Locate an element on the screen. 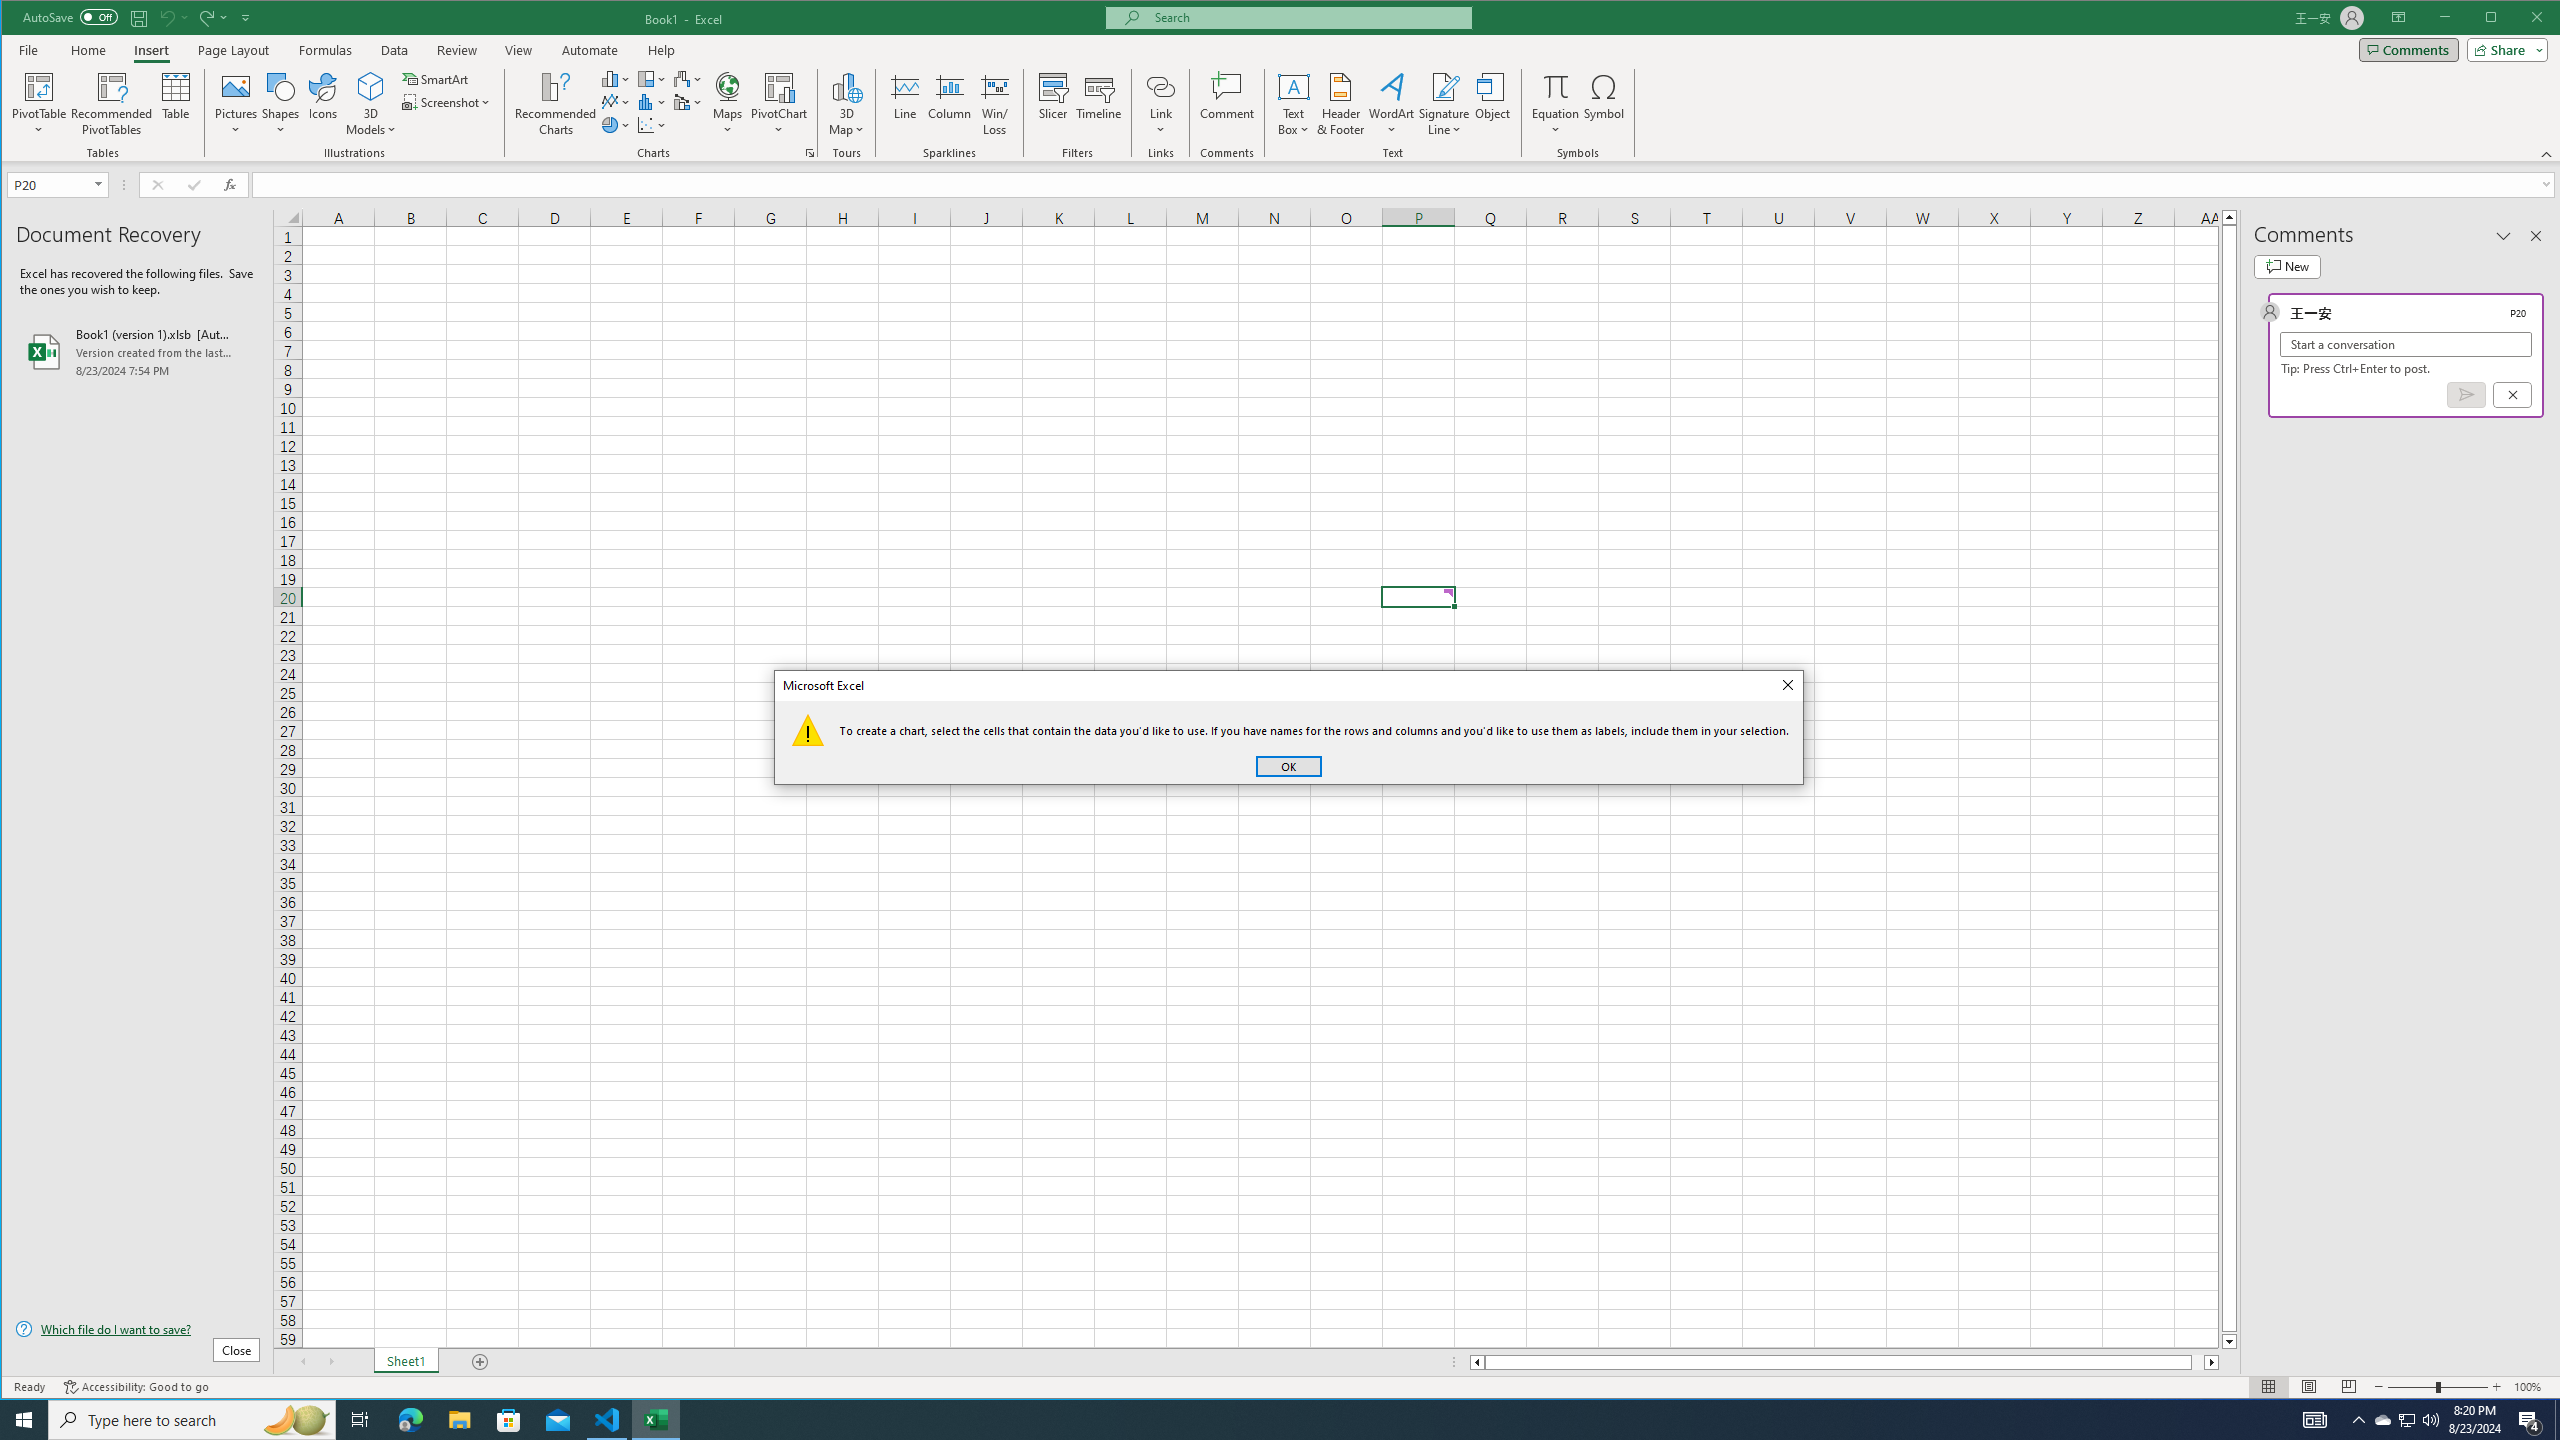 This screenshot has height=1440, width=2560. Insert Waterfall, Funnel, Stock, Surface, or Radar Chart is located at coordinates (688, 78).